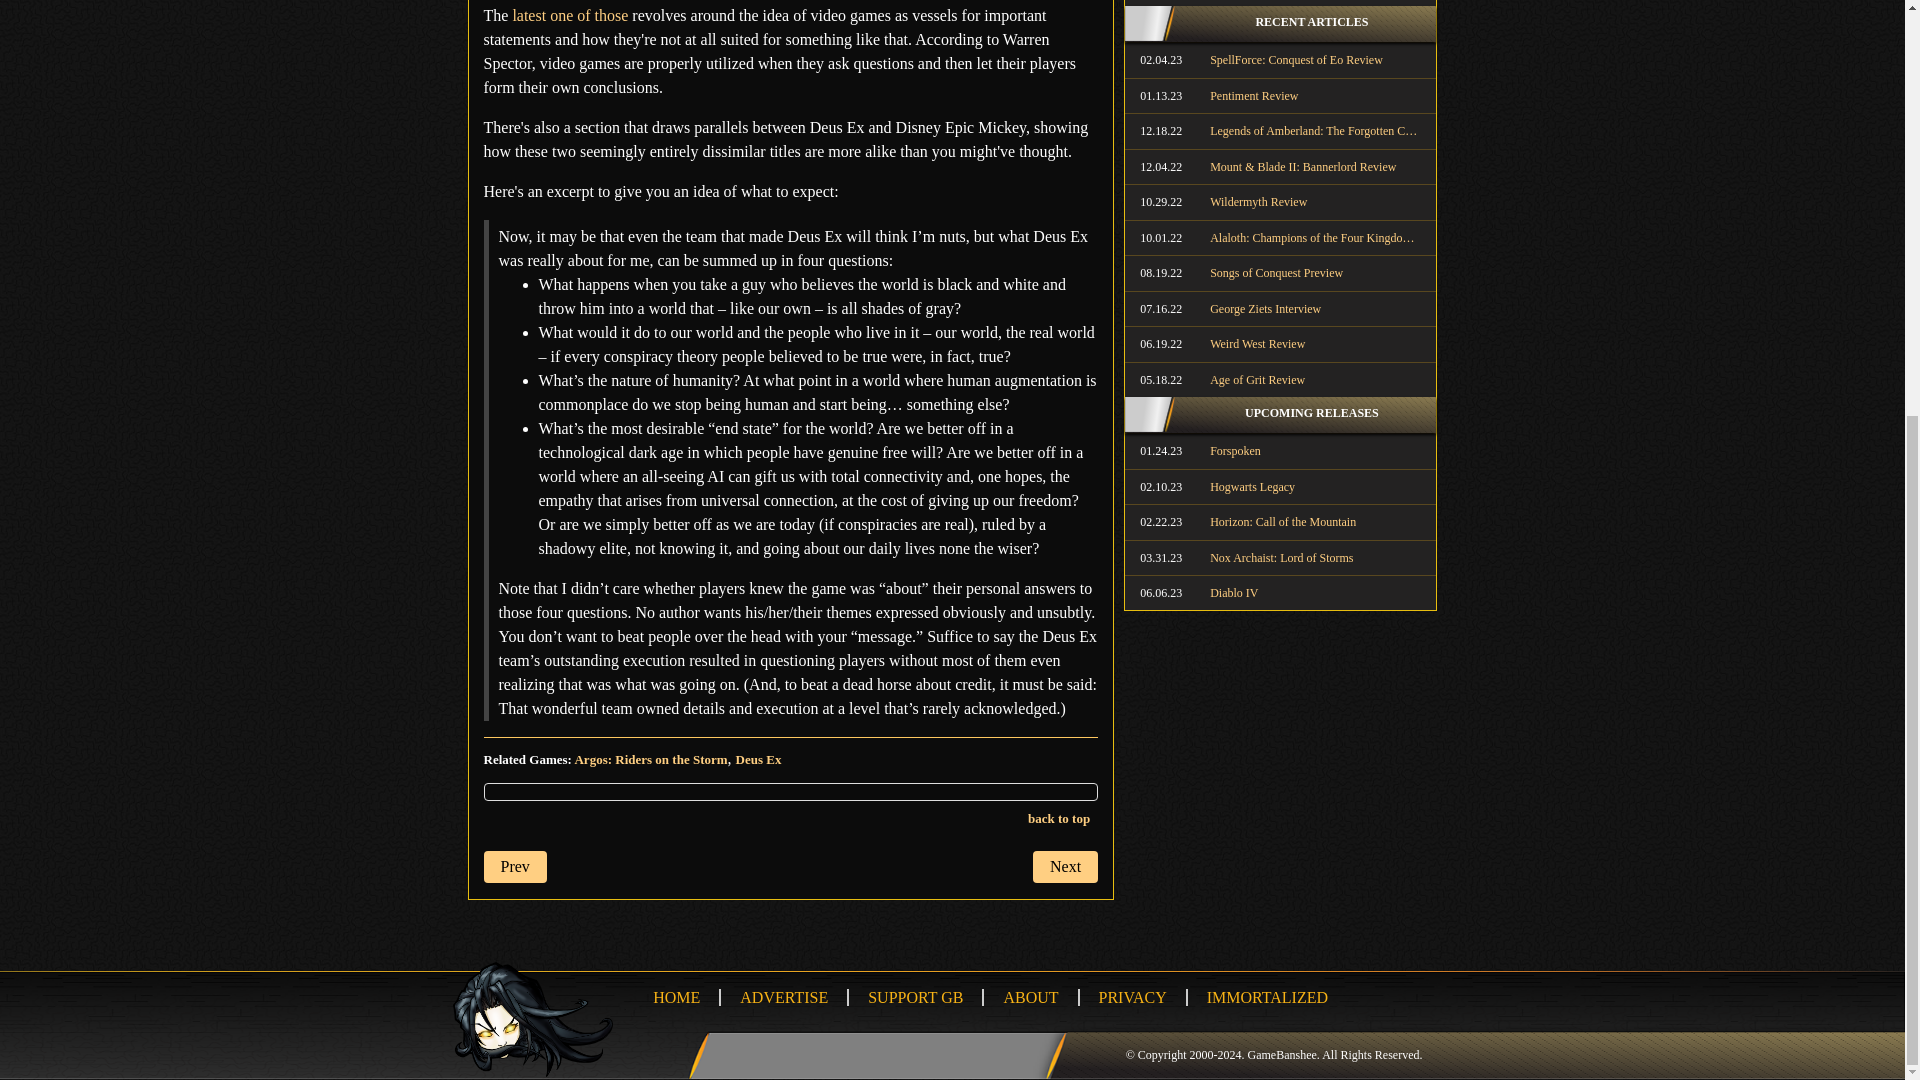 Image resolution: width=1920 pixels, height=1080 pixels. I want to click on Horizon: Call of the Mountain, so click(1280, 522).